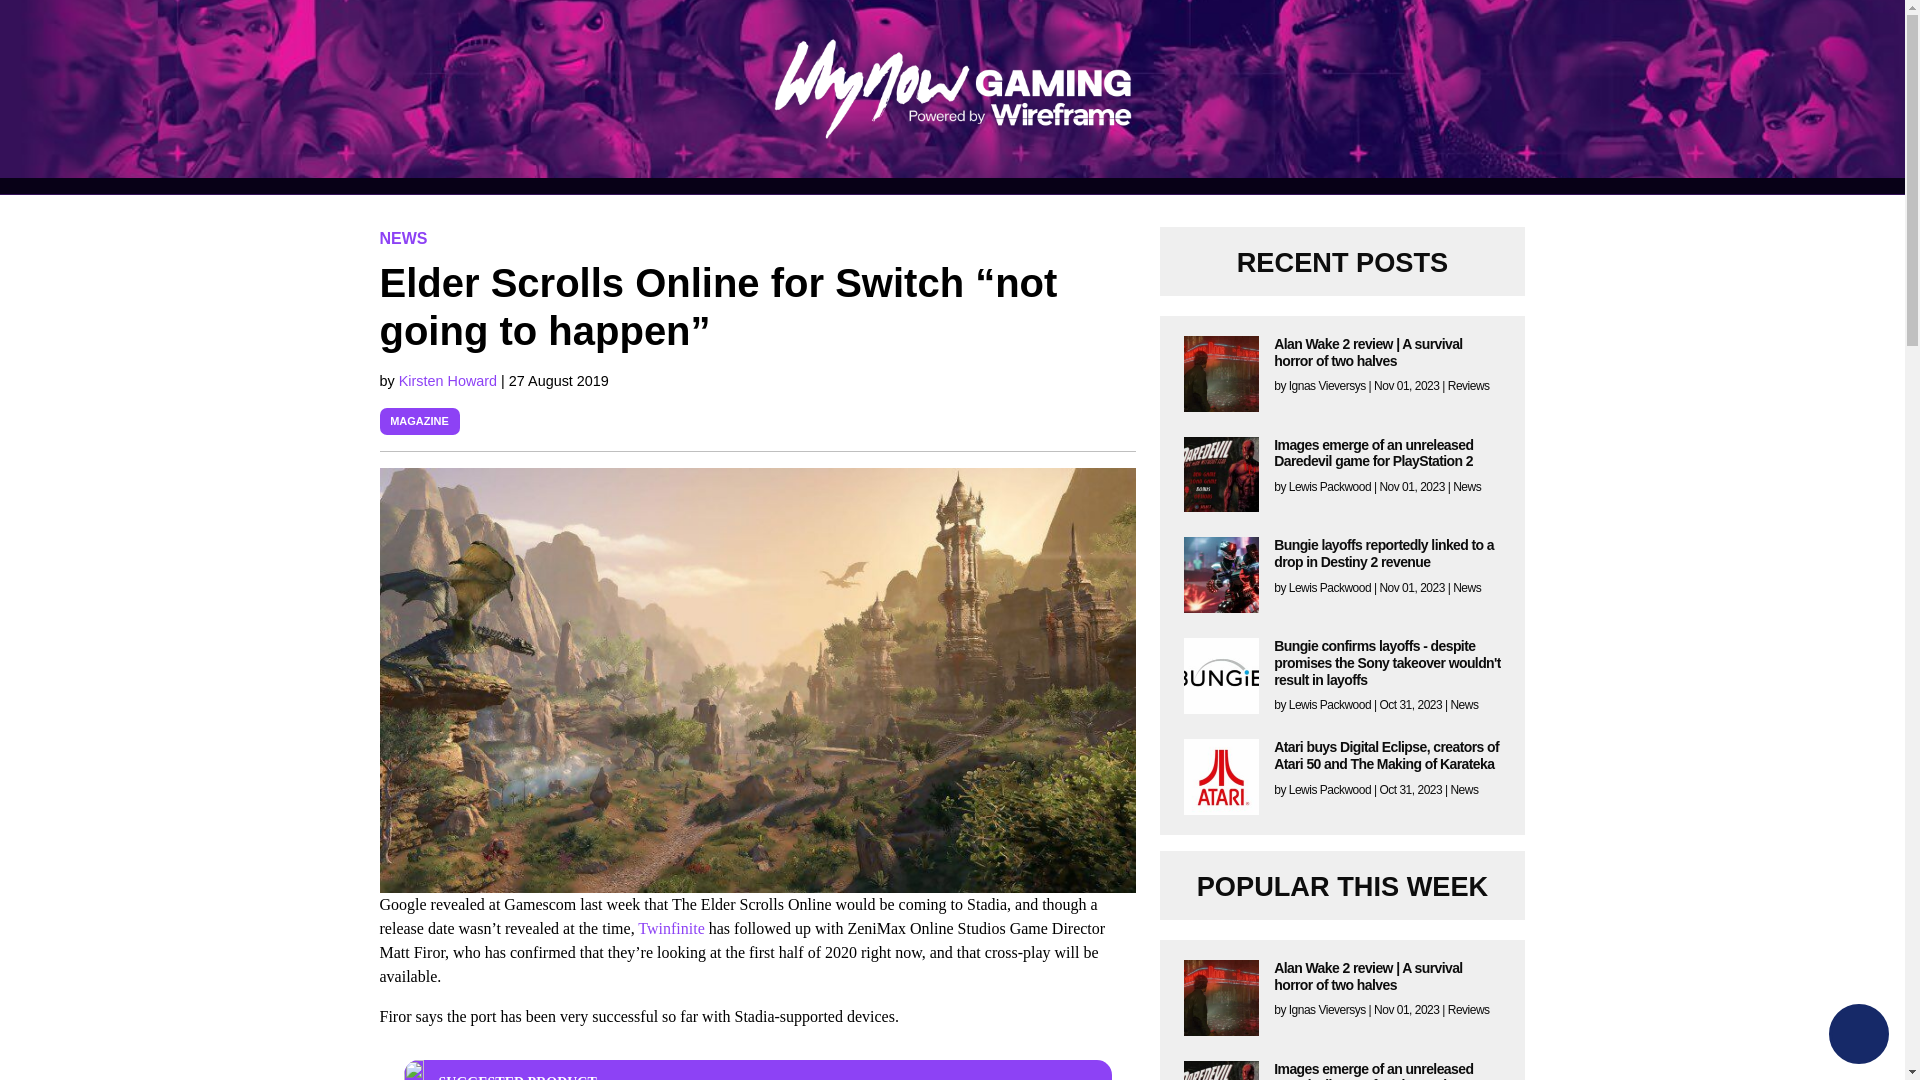 This screenshot has height=1080, width=1920. Describe the element at coordinates (1329, 588) in the screenshot. I see `Lewis Packwood` at that location.